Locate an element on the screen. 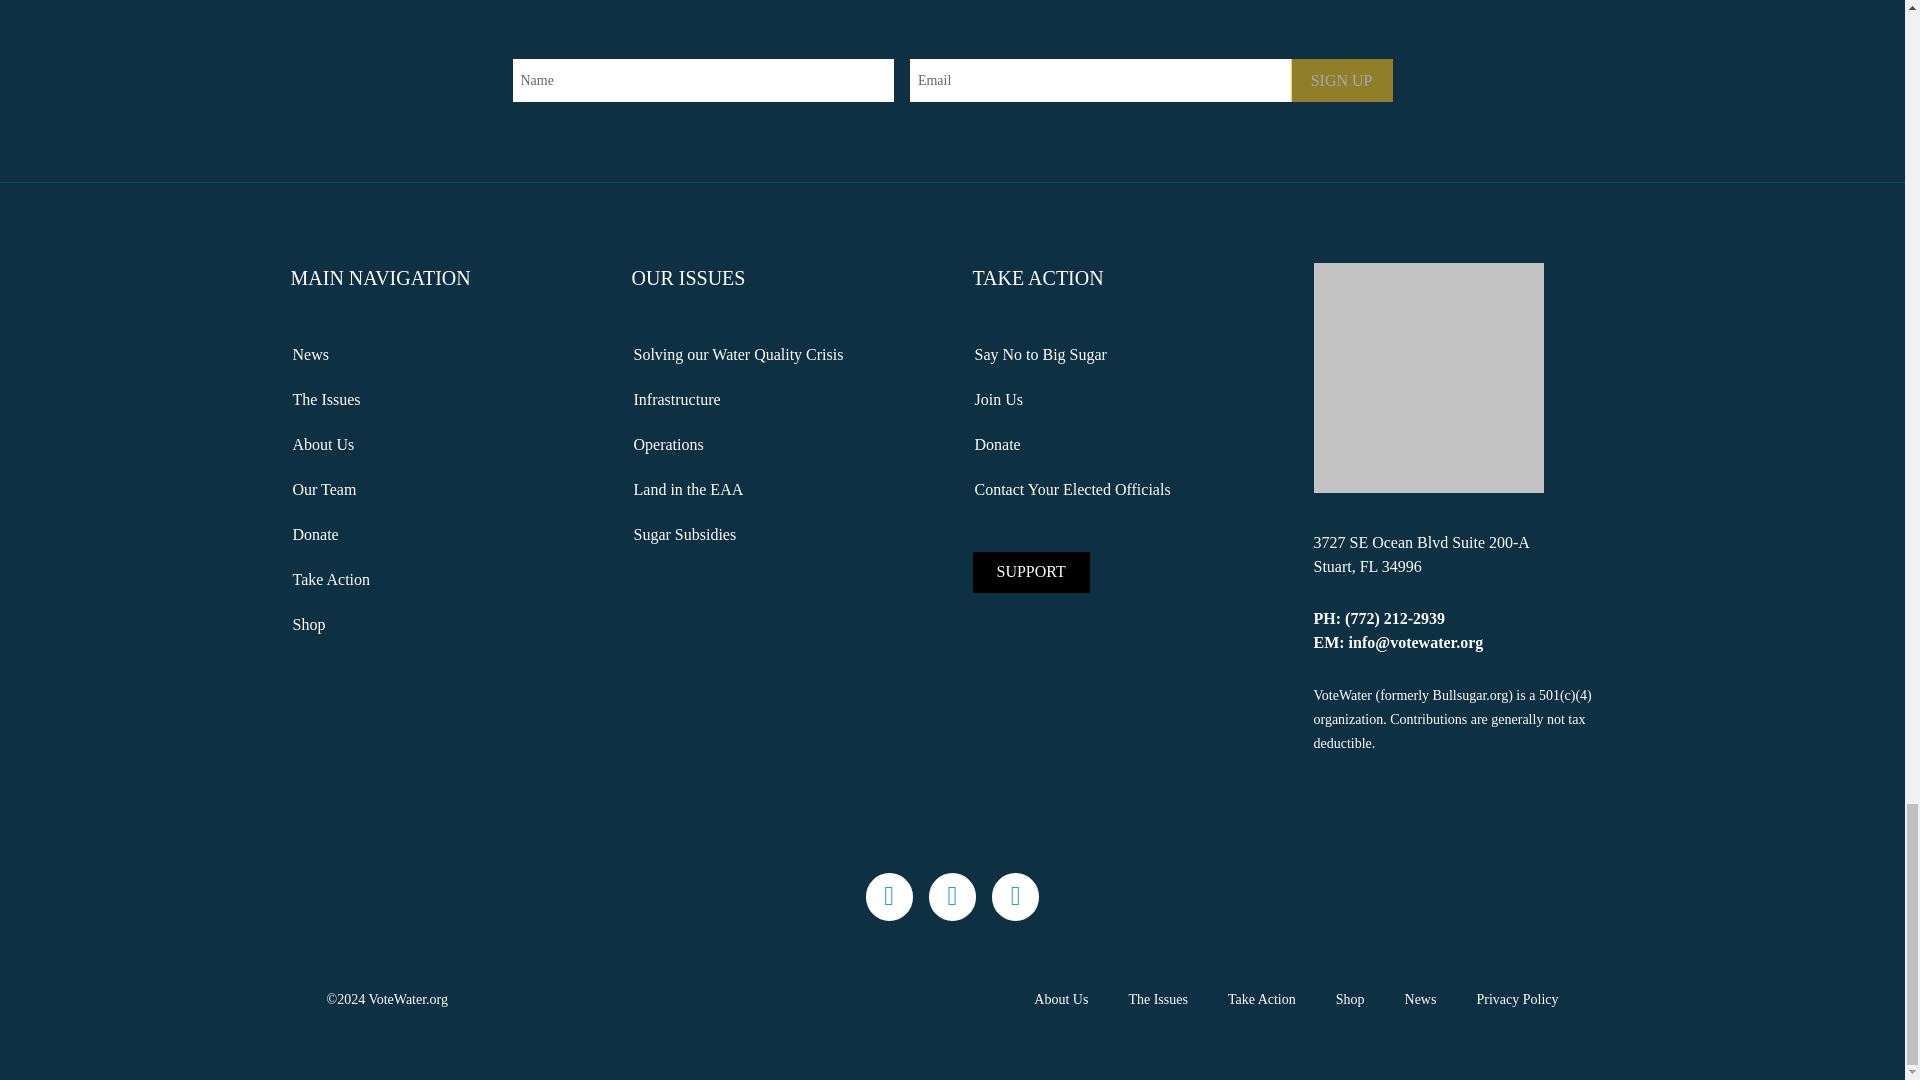 The width and height of the screenshot is (1920, 1080). Say No to Big Sugar is located at coordinates (1122, 354).